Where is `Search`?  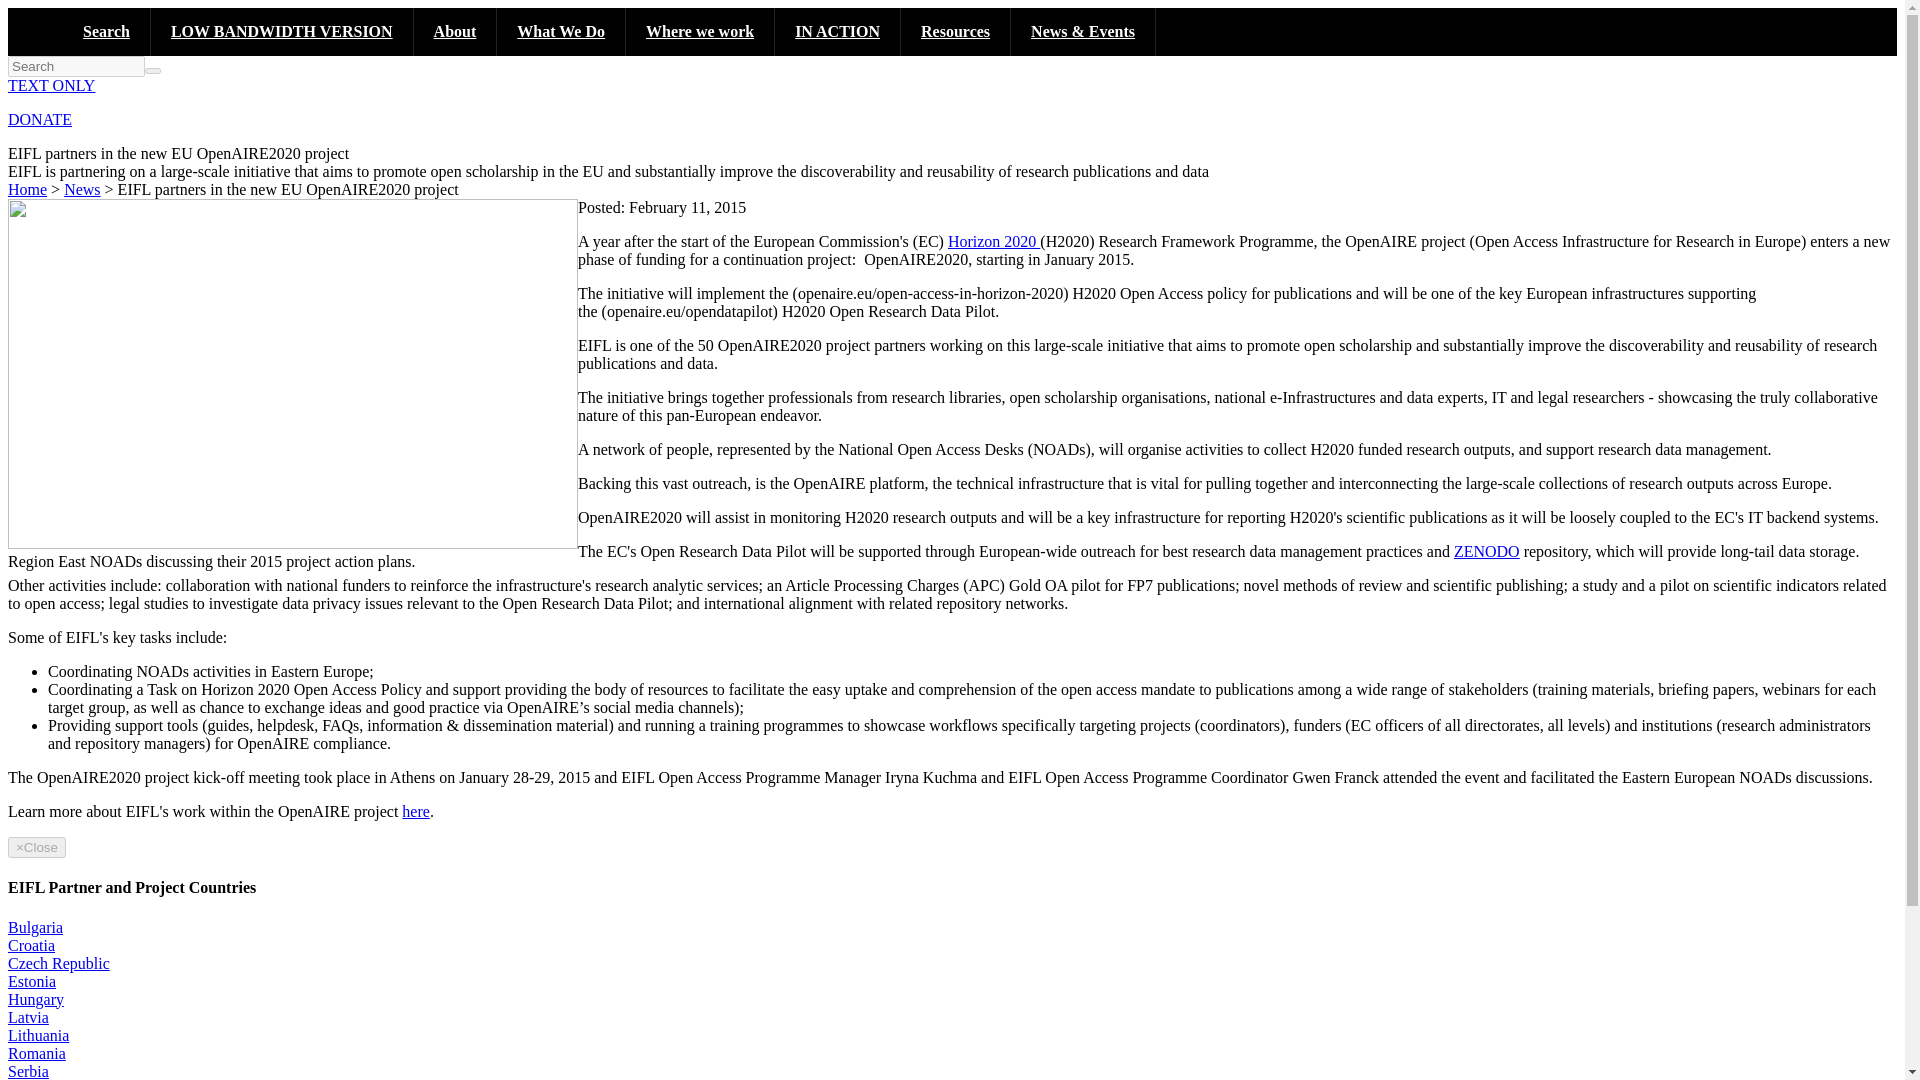
Search is located at coordinates (107, 124).